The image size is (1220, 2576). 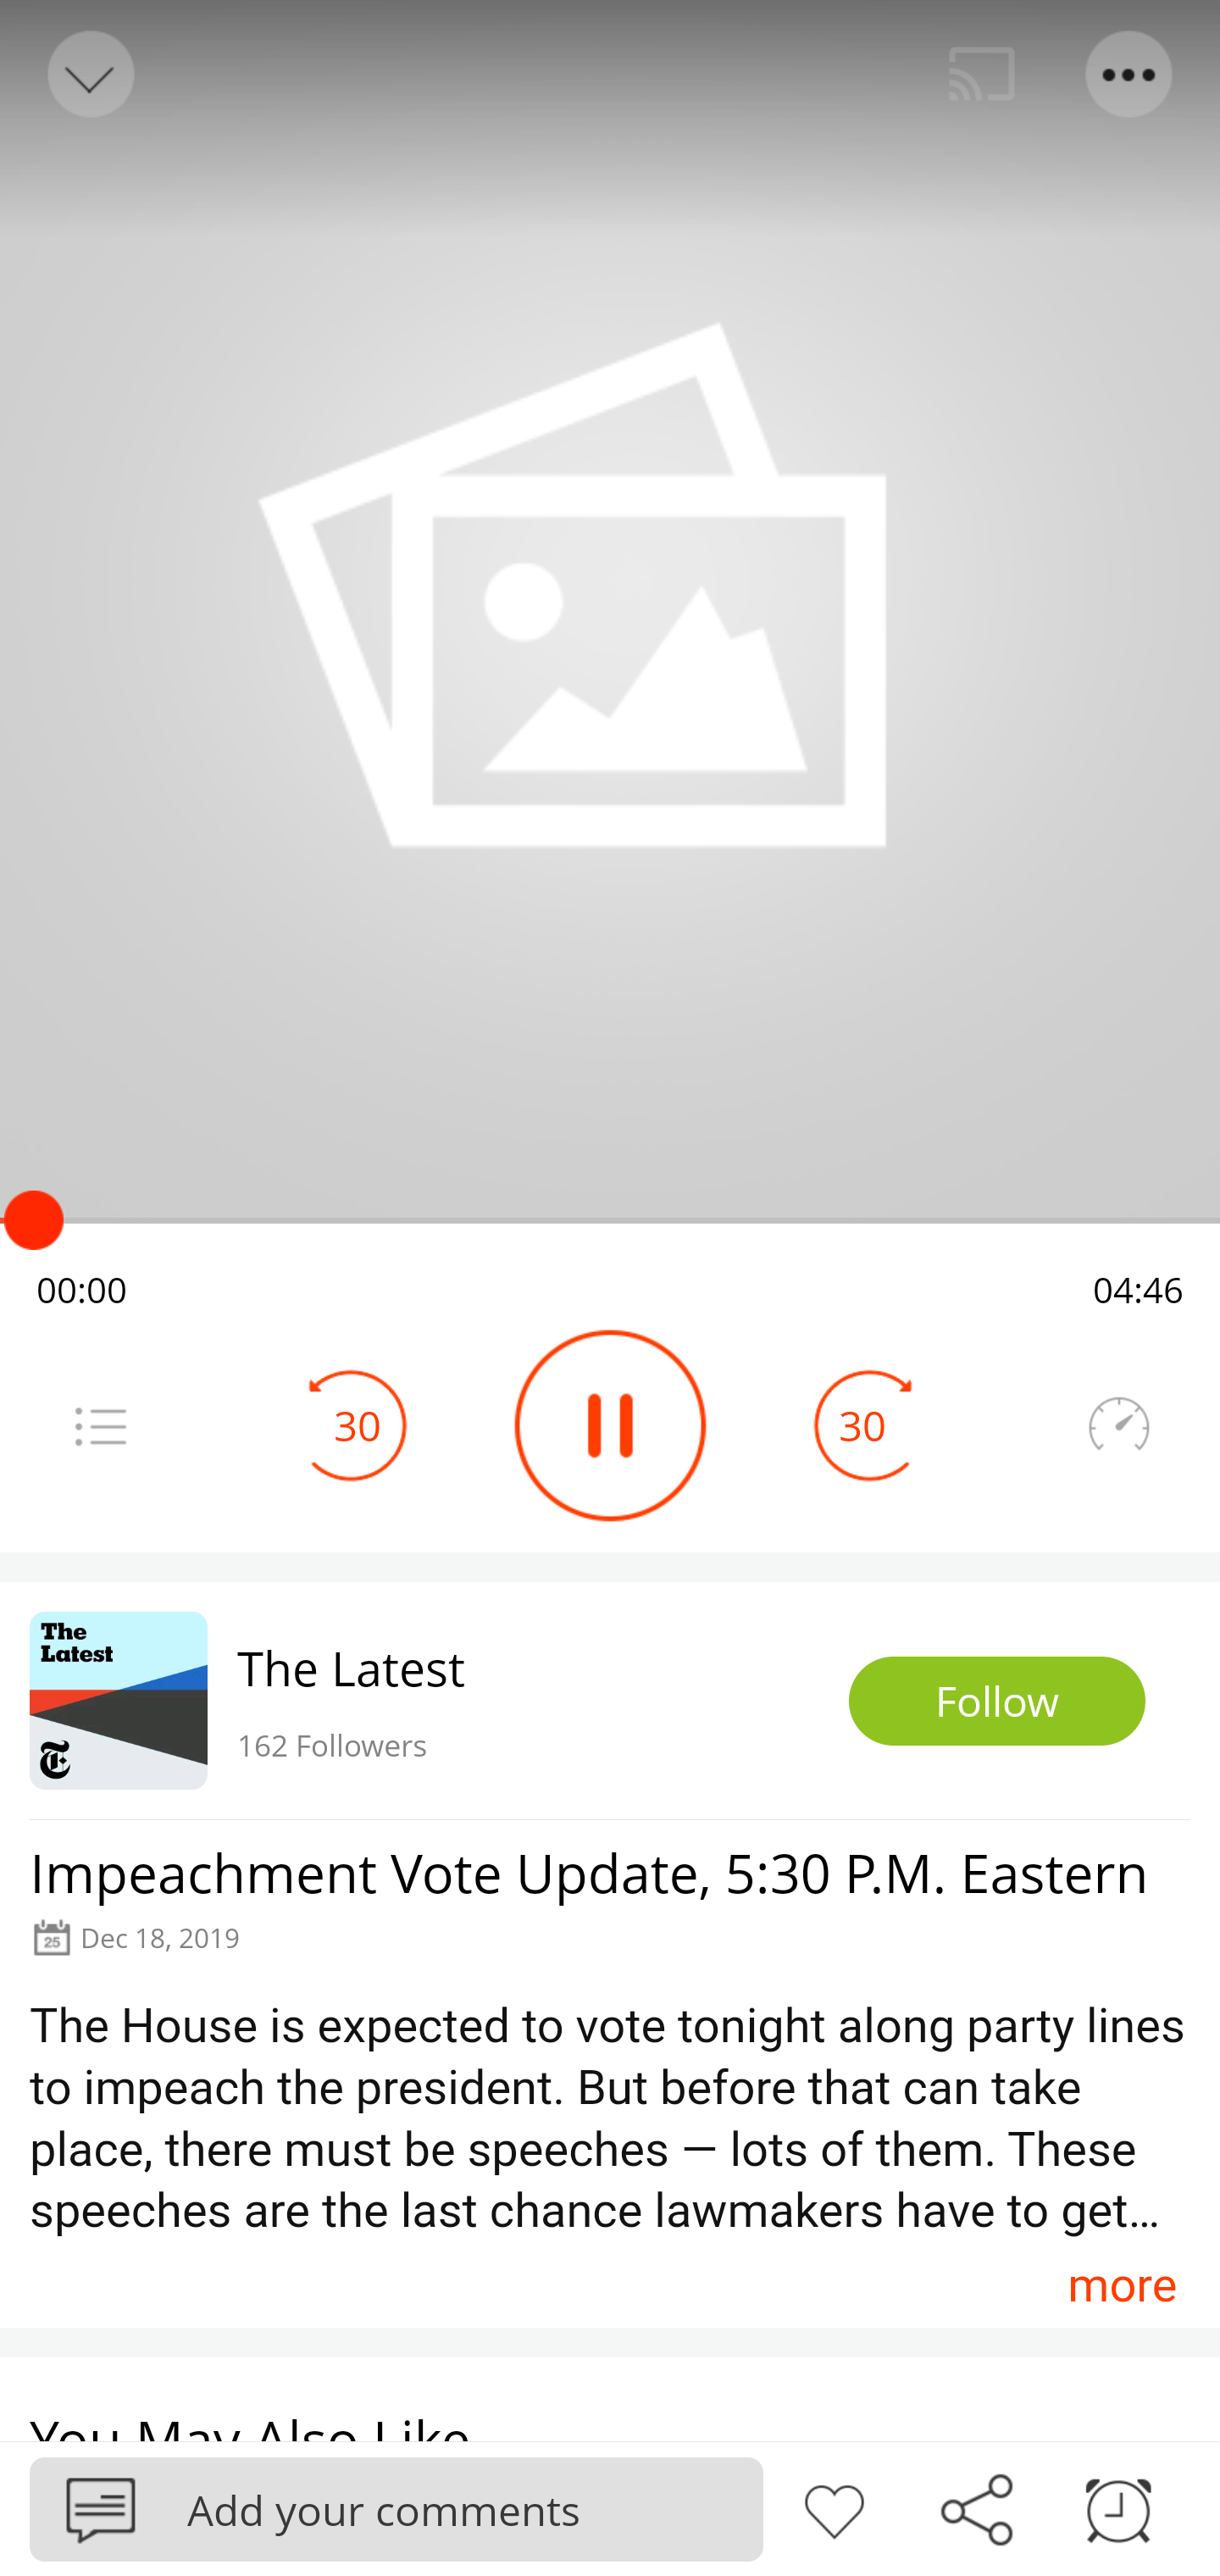 What do you see at coordinates (1118, 1425) in the screenshot?
I see `Speedometer` at bounding box center [1118, 1425].